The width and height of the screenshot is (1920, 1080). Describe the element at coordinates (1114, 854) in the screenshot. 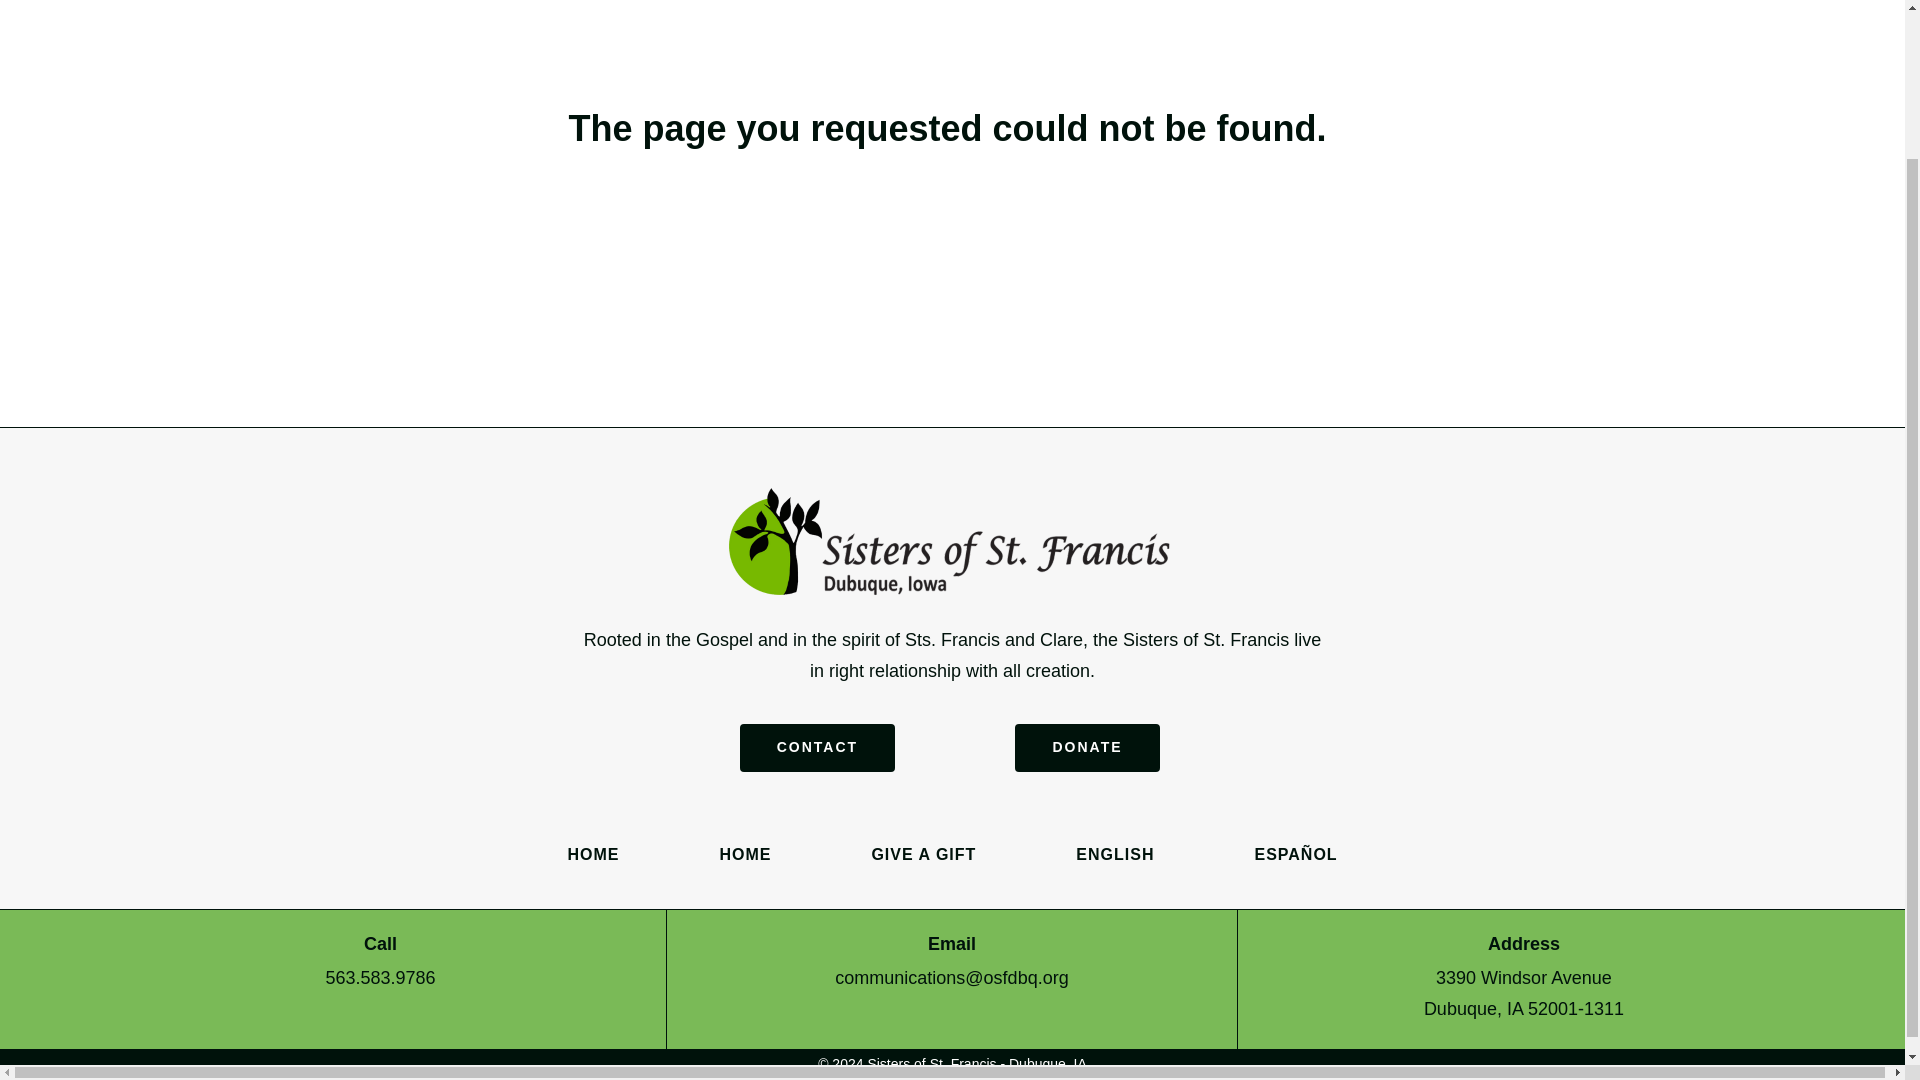

I see `English` at that location.